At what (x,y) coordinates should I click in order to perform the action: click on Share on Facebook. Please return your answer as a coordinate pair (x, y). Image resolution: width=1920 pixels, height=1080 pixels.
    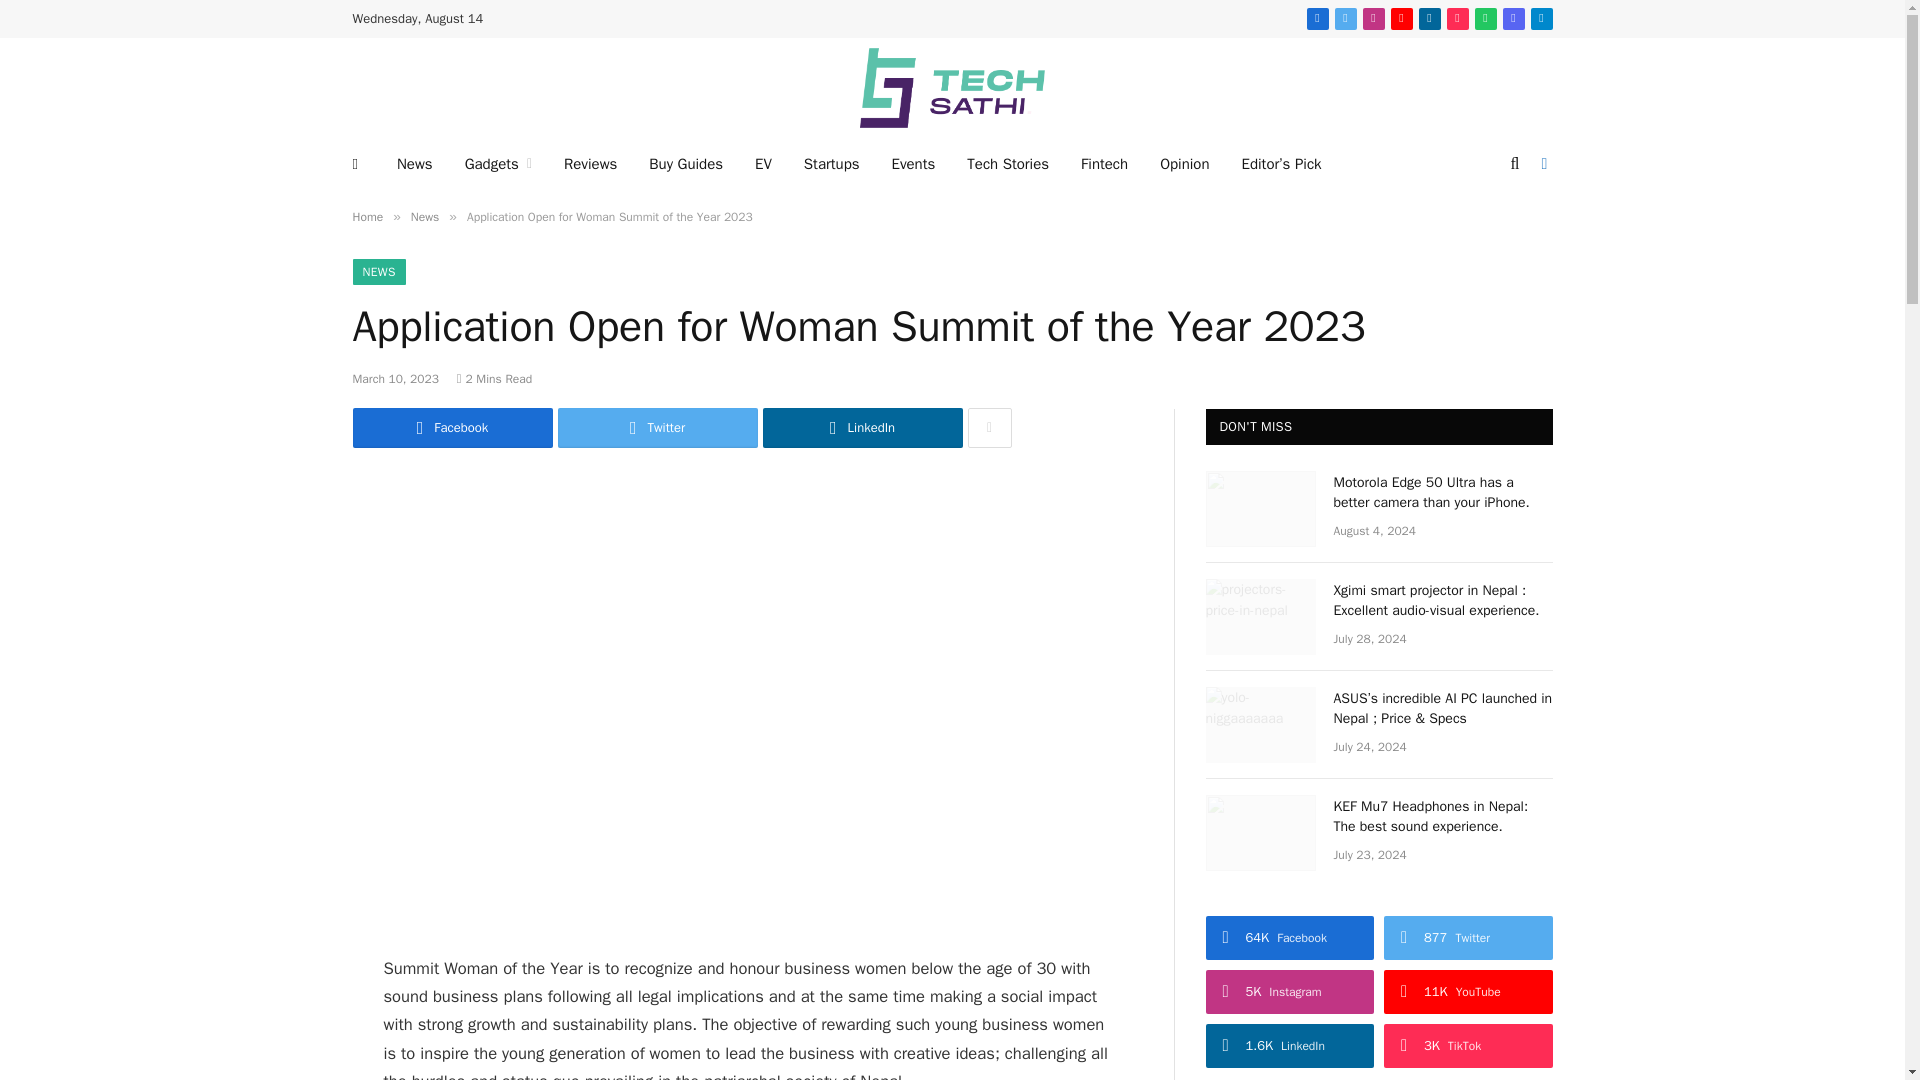
    Looking at the image, I should click on (452, 428).